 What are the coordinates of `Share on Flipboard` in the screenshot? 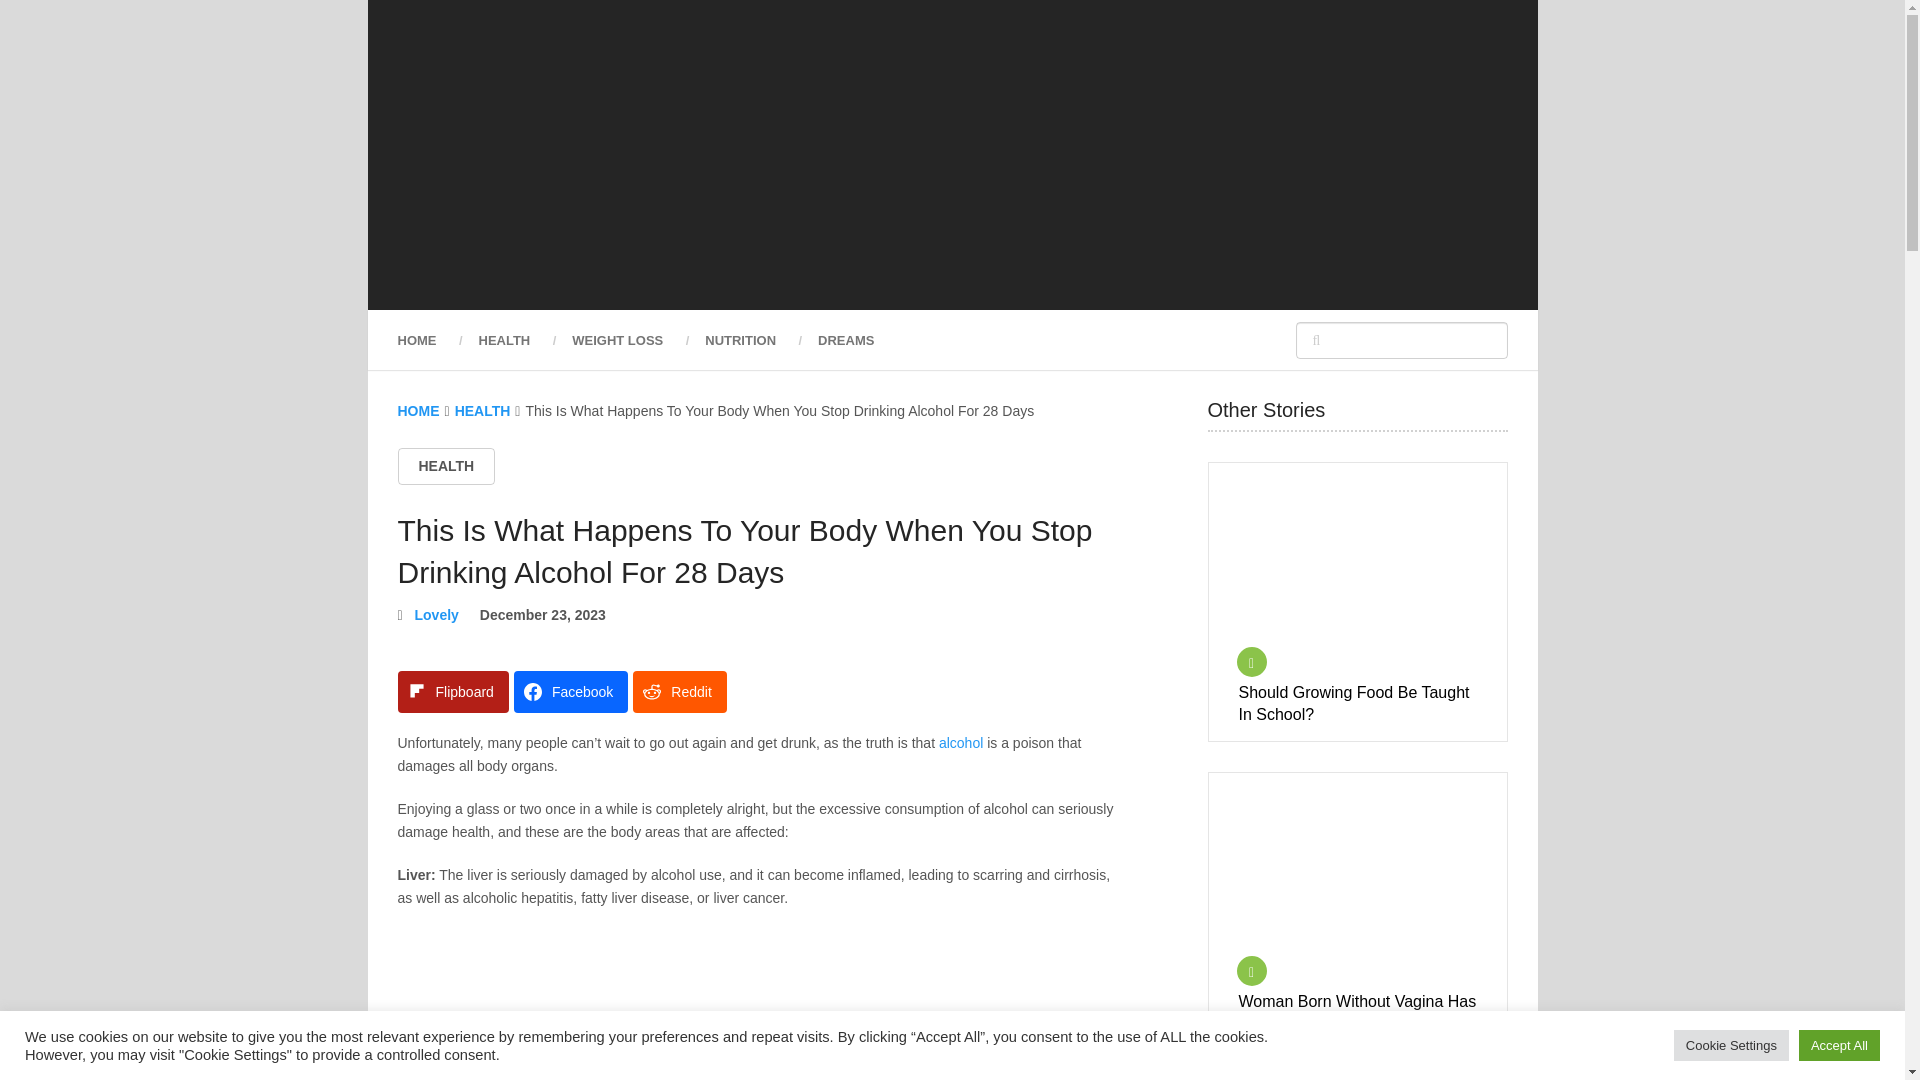 It's located at (452, 691).